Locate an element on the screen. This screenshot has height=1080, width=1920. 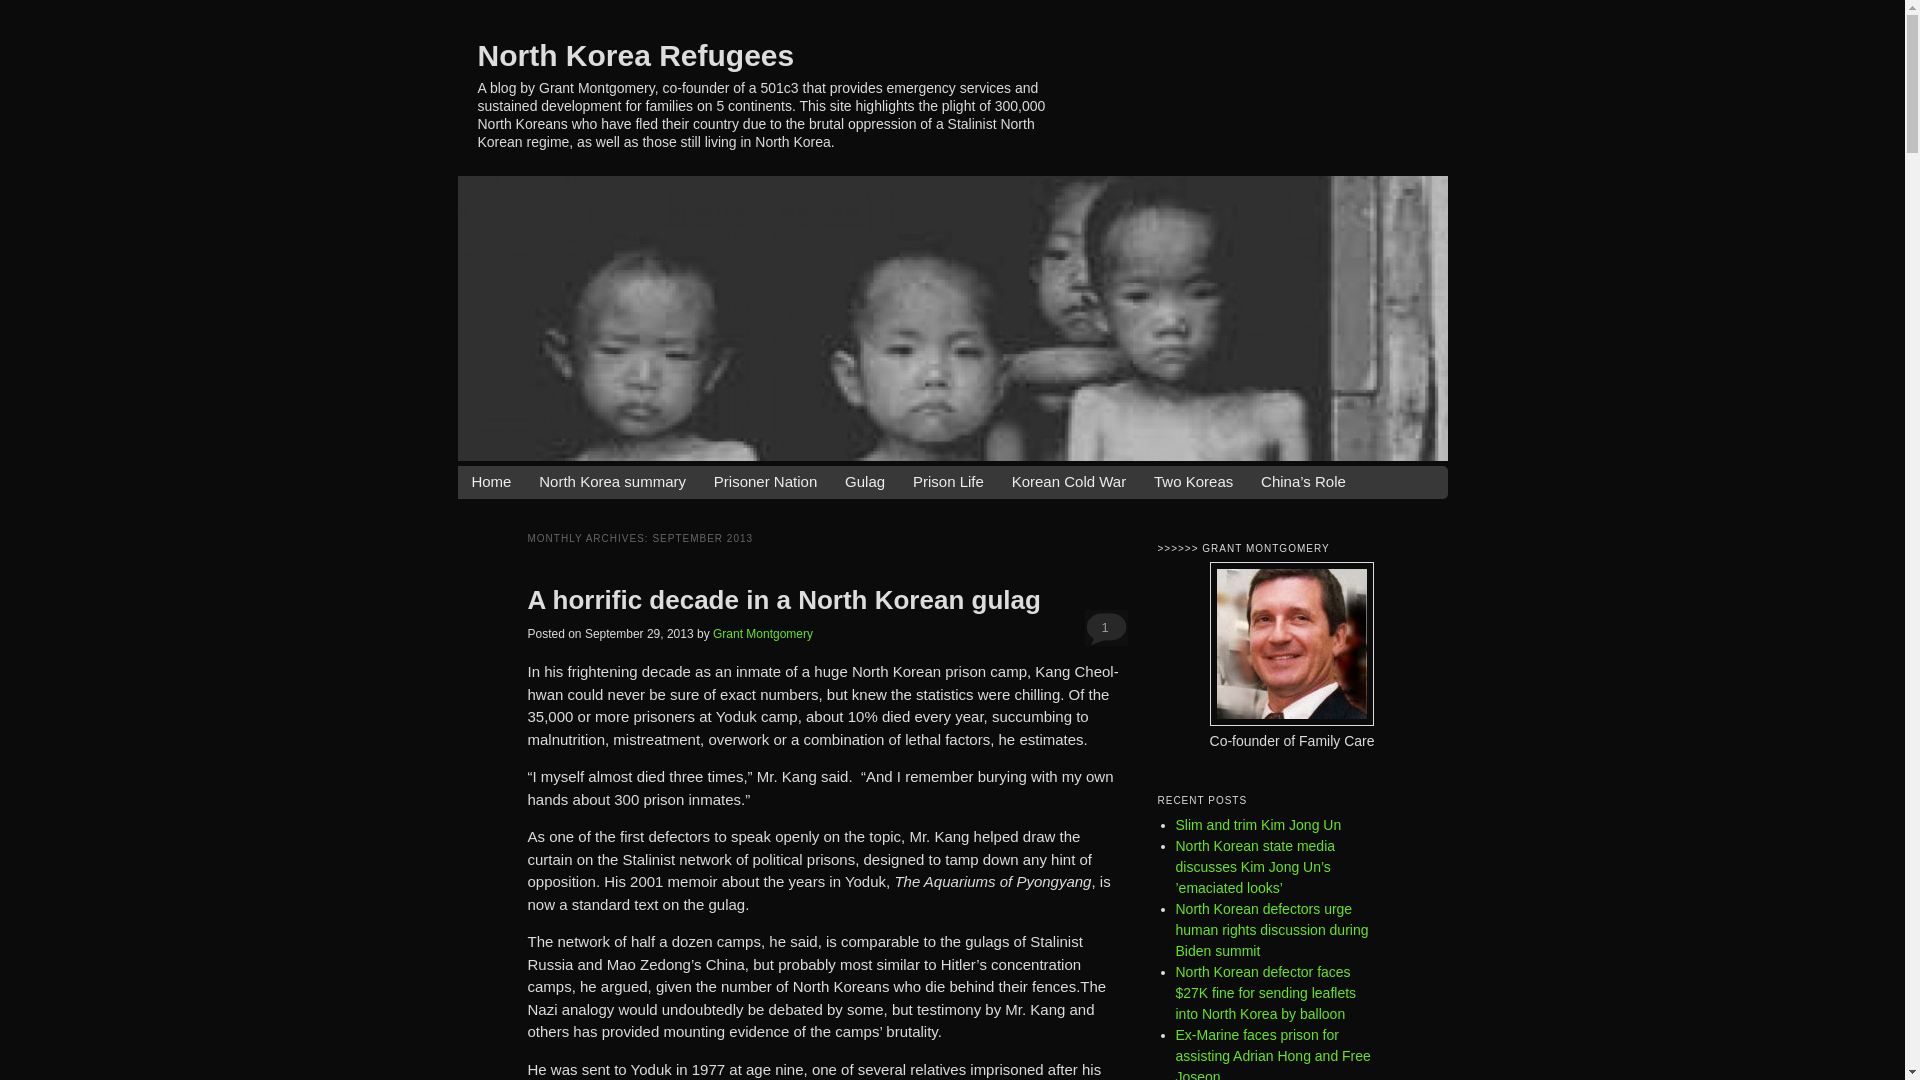
Gulag is located at coordinates (864, 482).